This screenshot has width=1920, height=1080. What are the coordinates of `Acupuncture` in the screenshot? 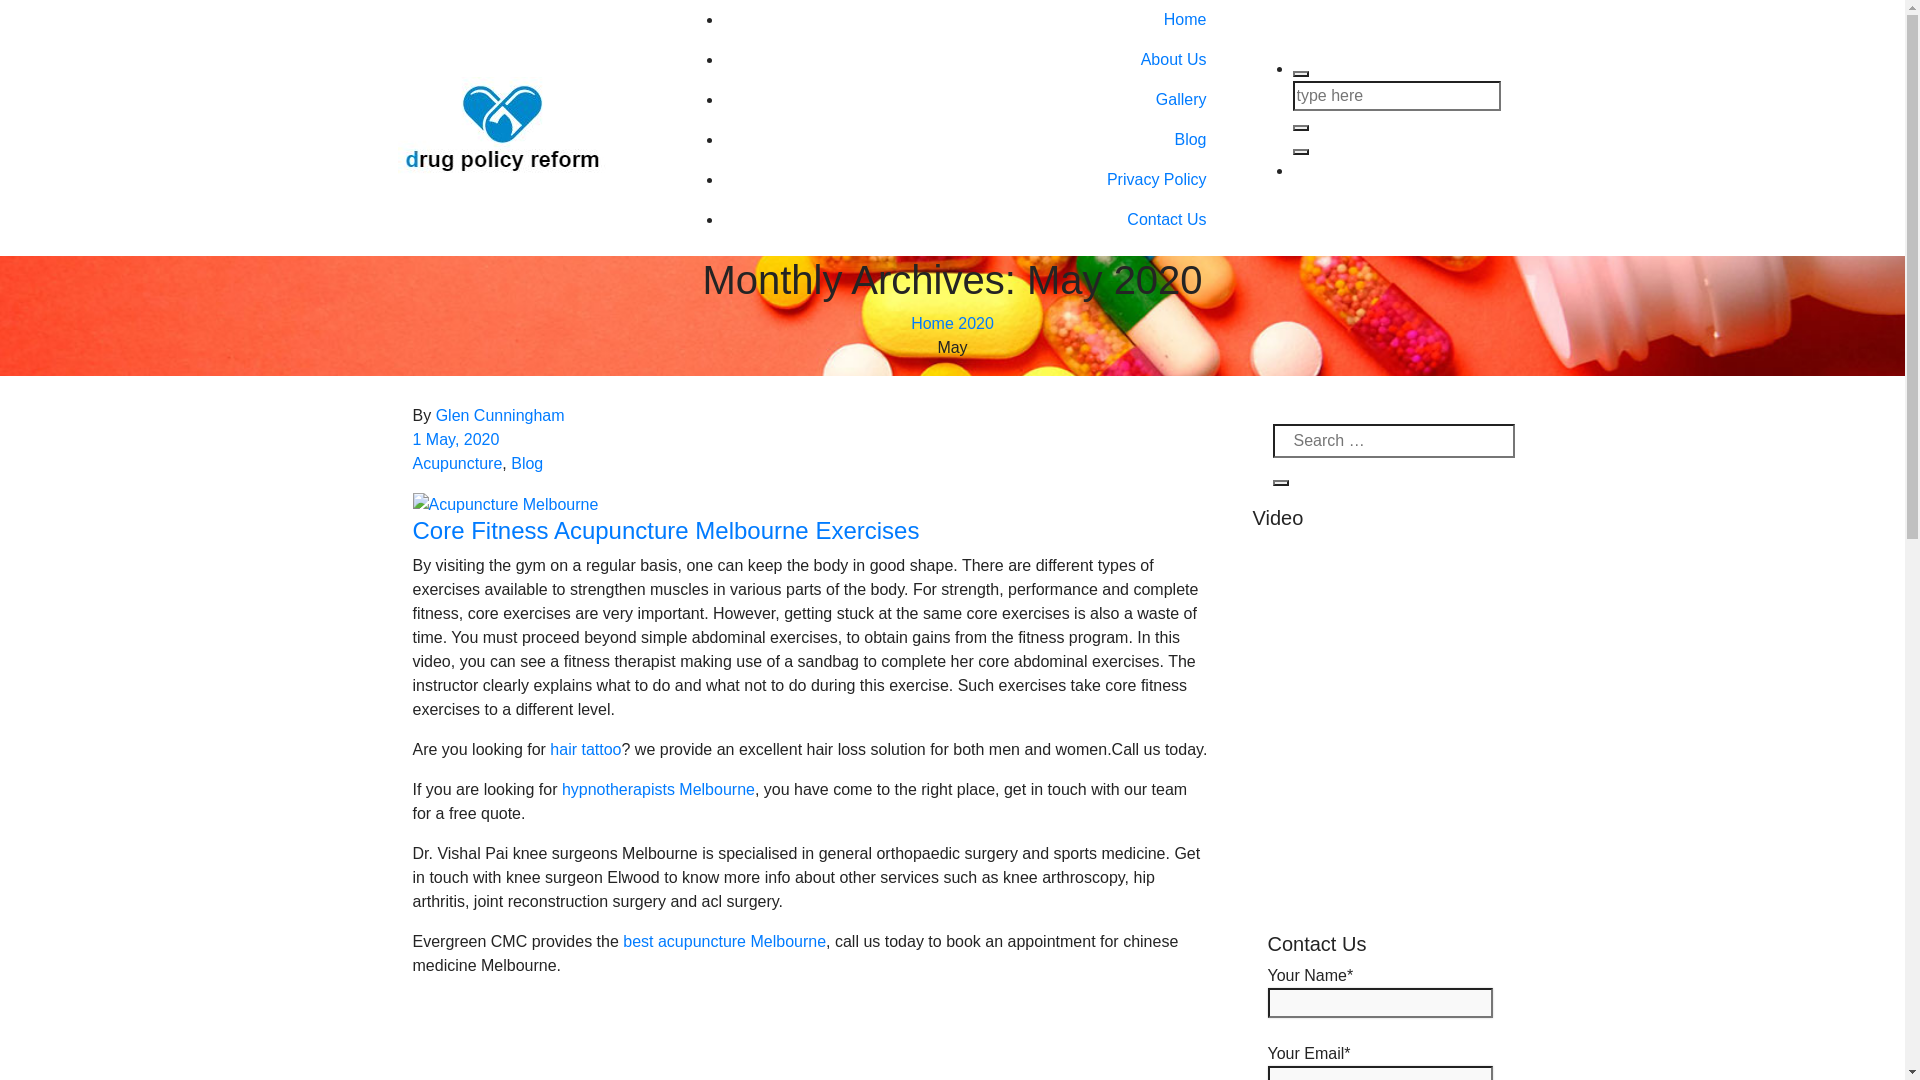 It's located at (457, 464).